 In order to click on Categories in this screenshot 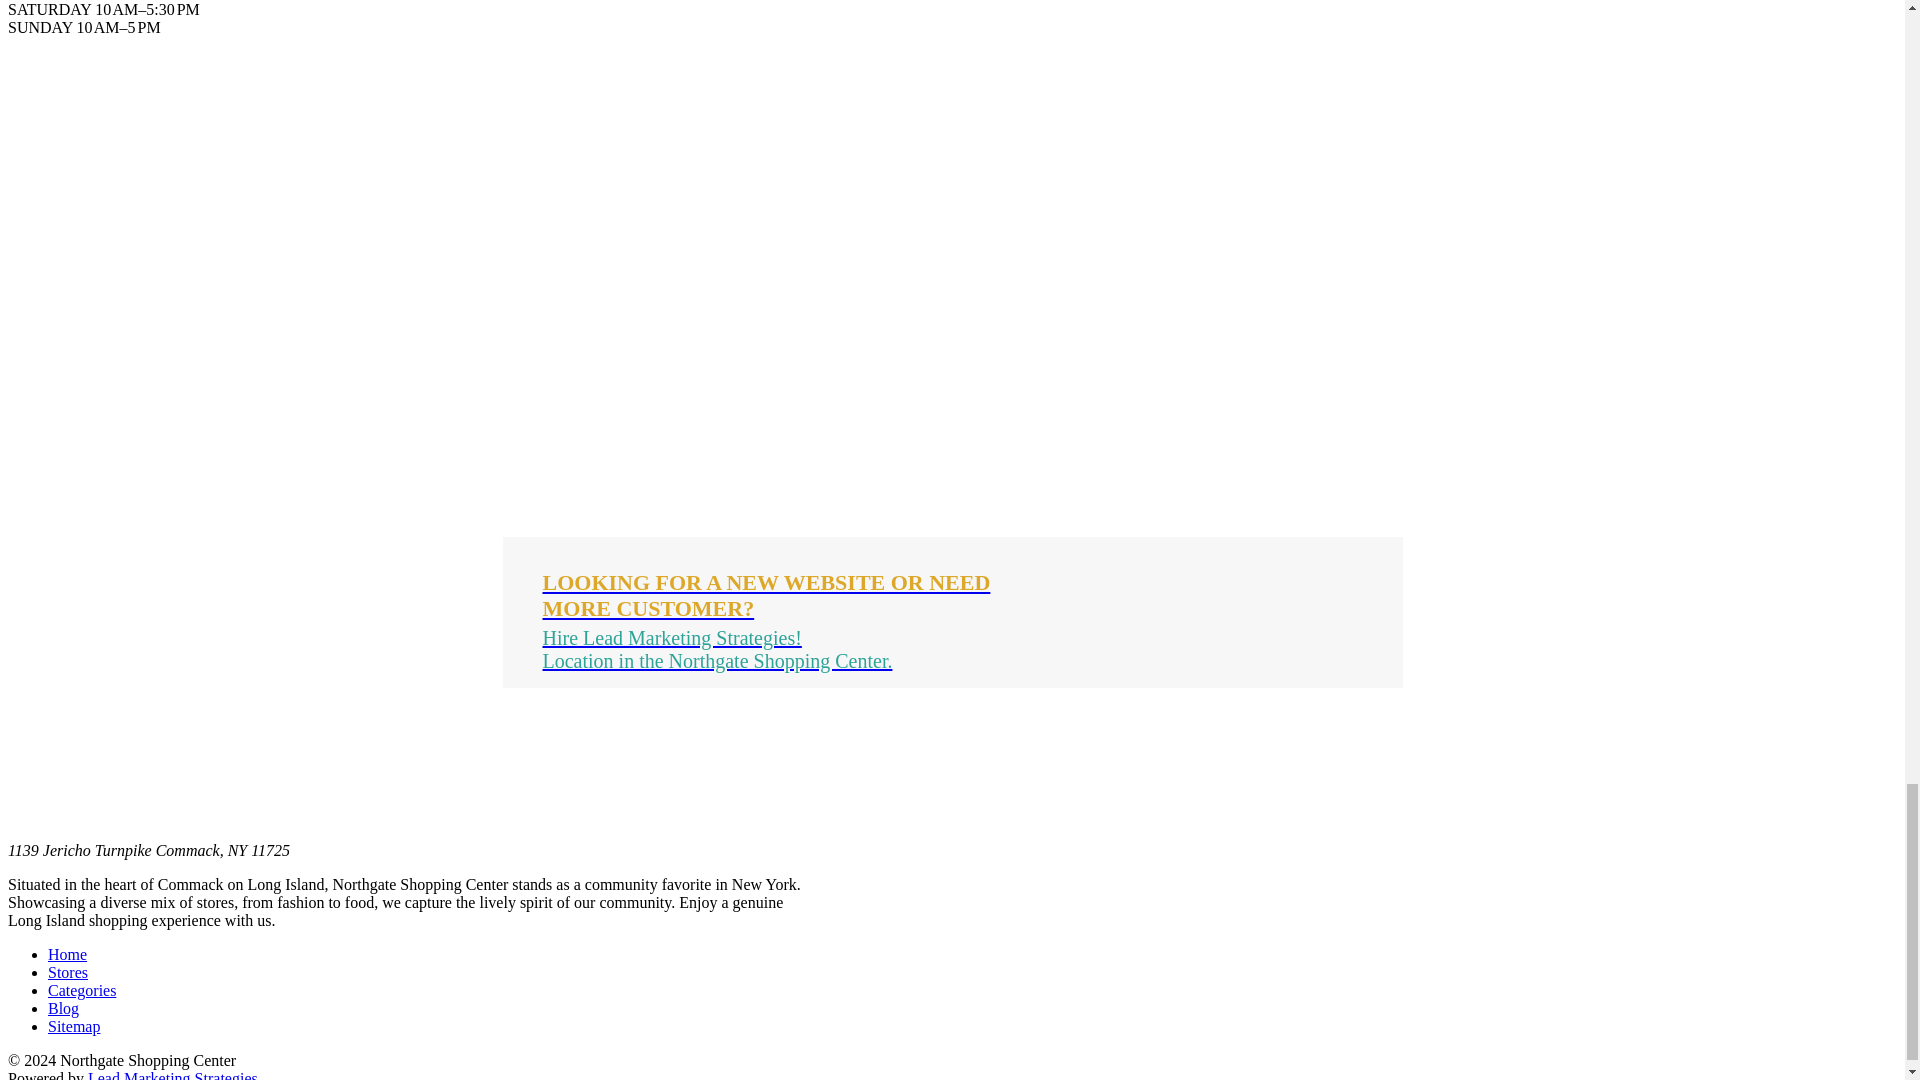, I will do `click(82, 990)`.